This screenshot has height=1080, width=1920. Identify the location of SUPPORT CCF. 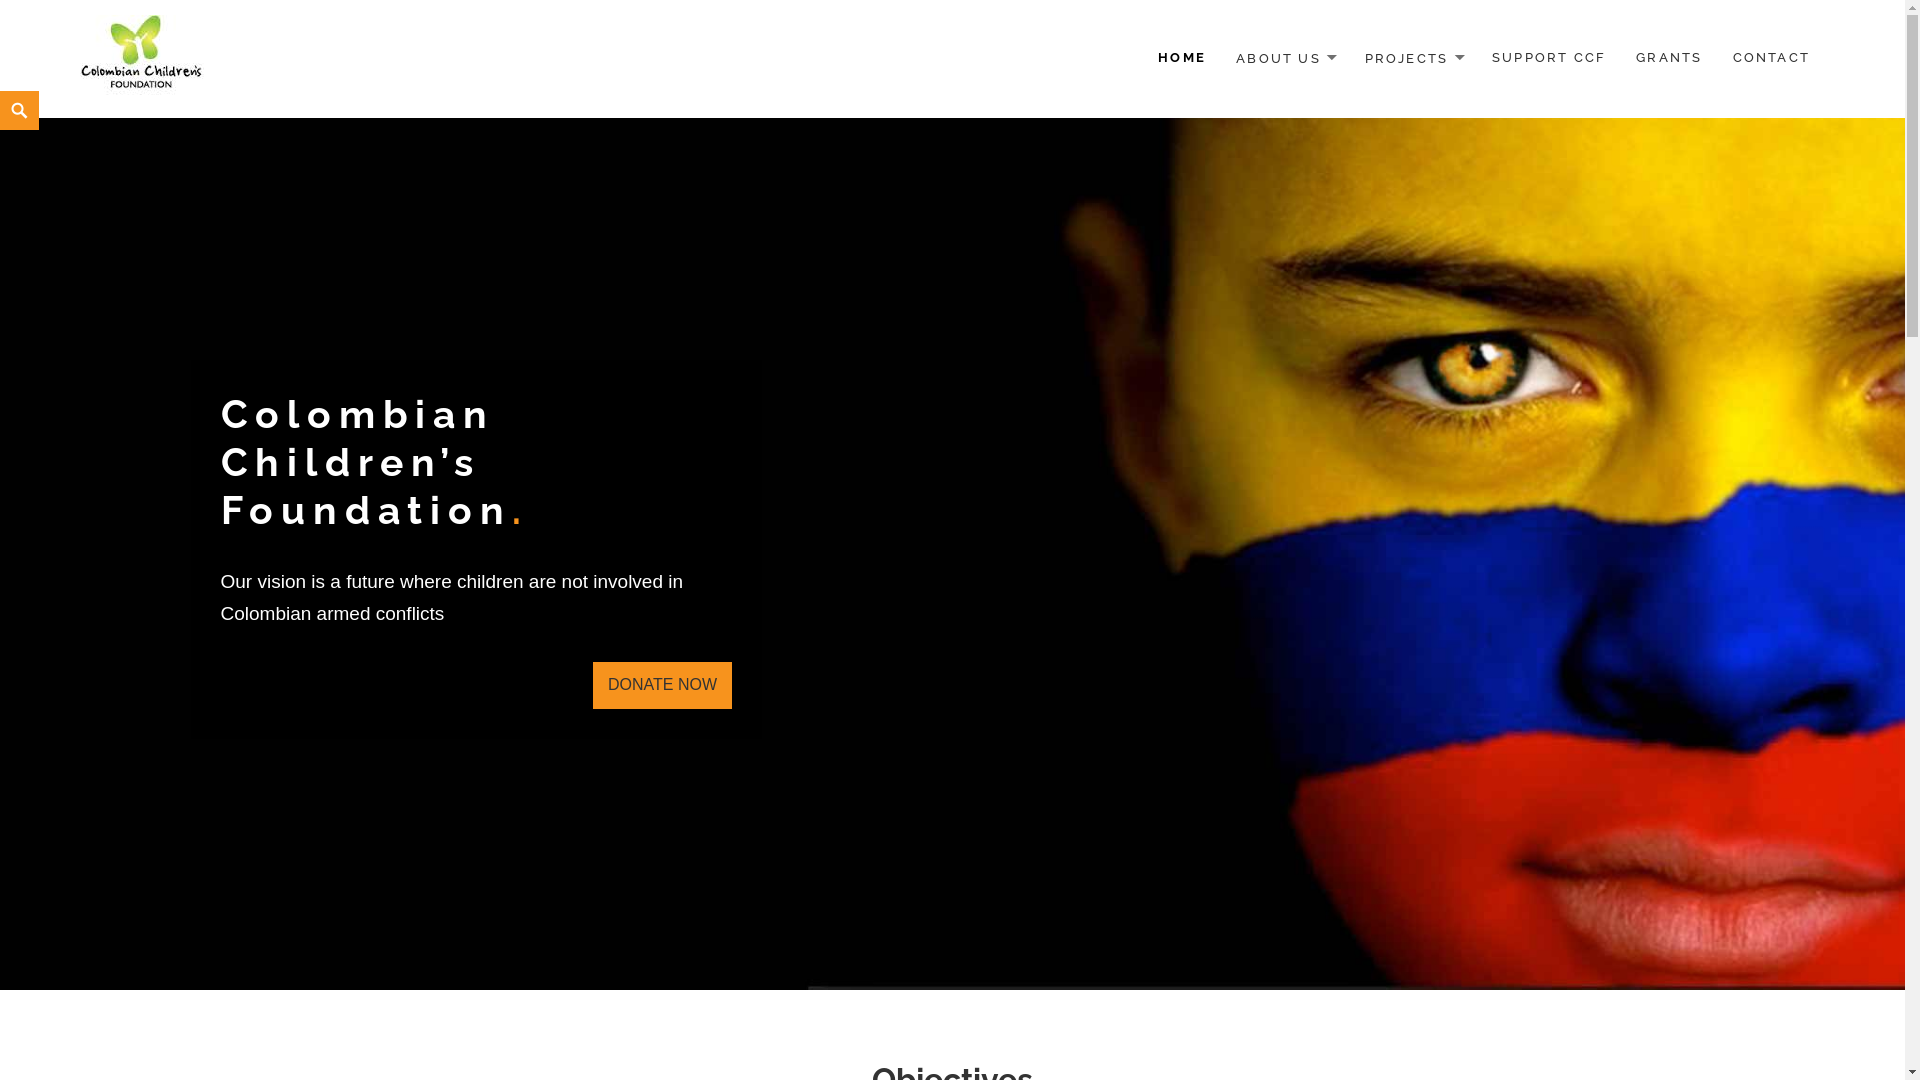
(1549, 58).